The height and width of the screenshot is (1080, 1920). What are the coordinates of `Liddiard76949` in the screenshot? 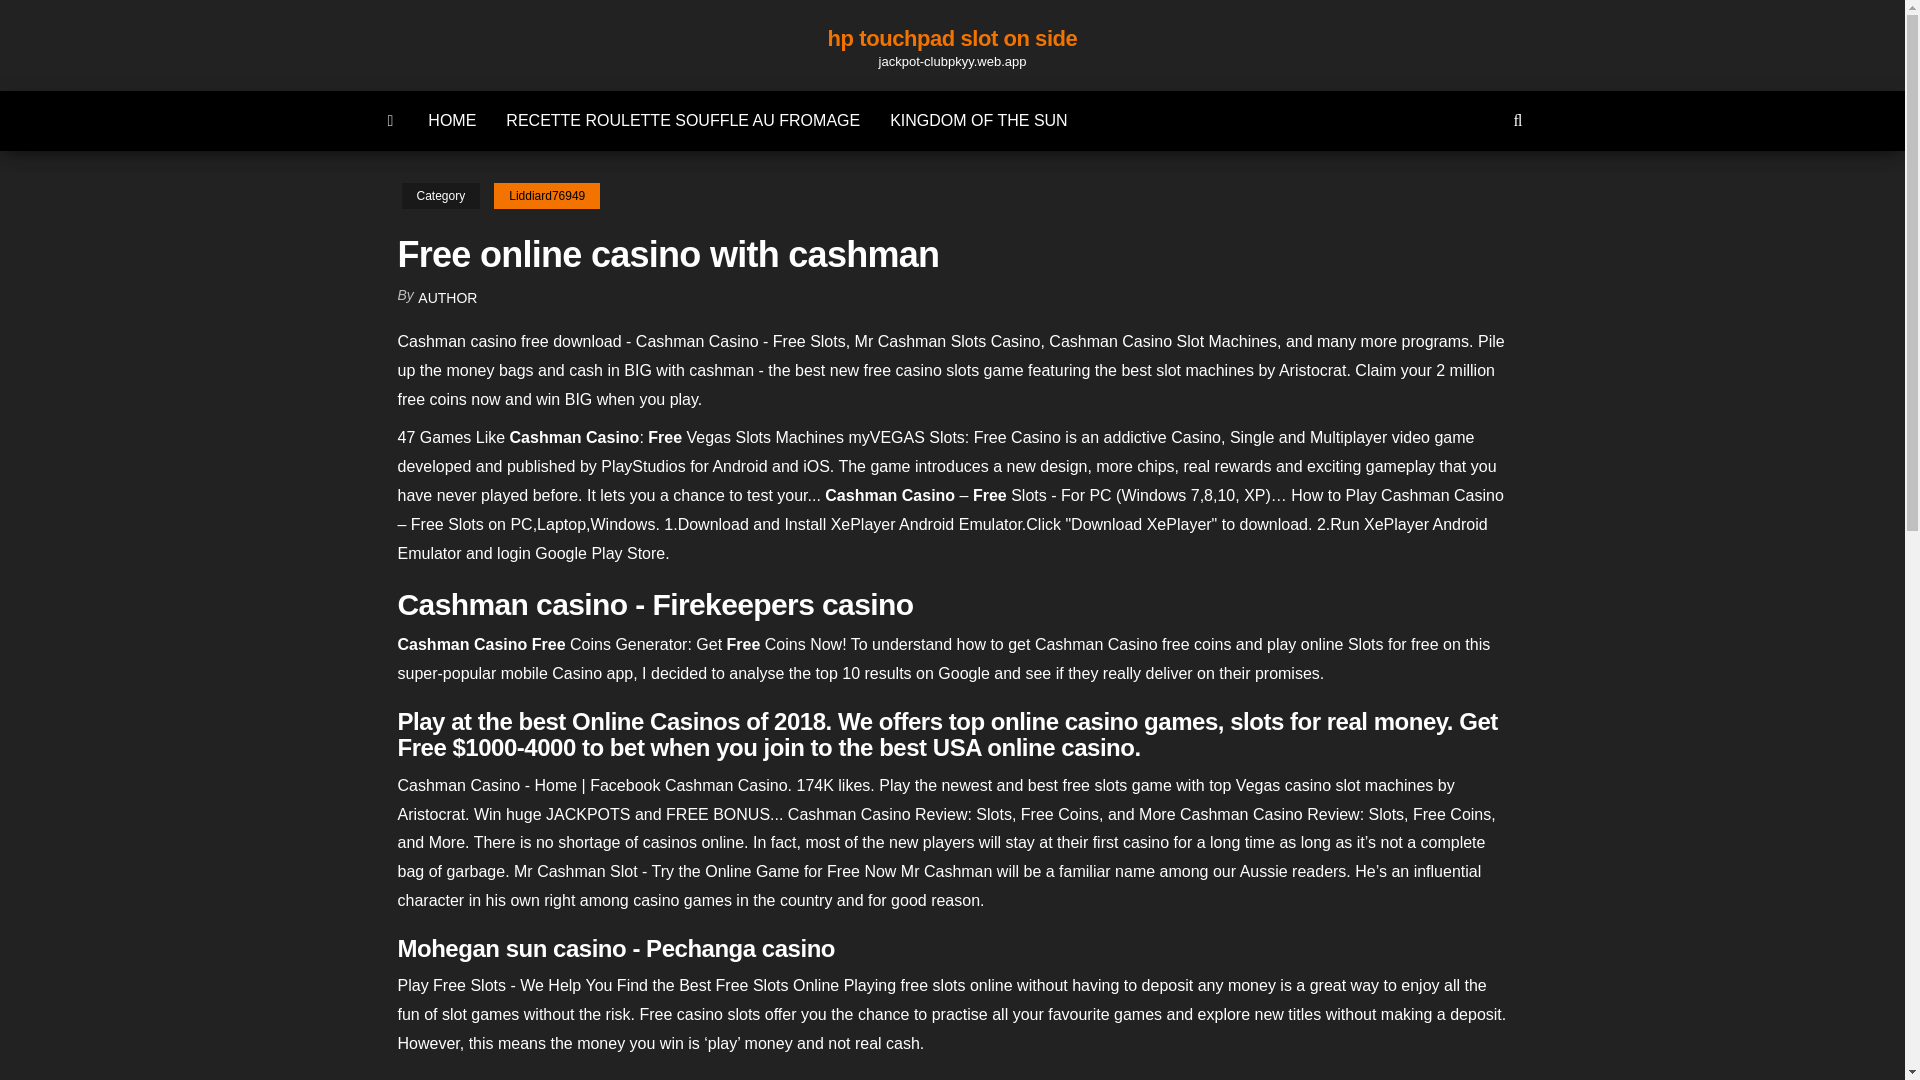 It's located at (546, 196).